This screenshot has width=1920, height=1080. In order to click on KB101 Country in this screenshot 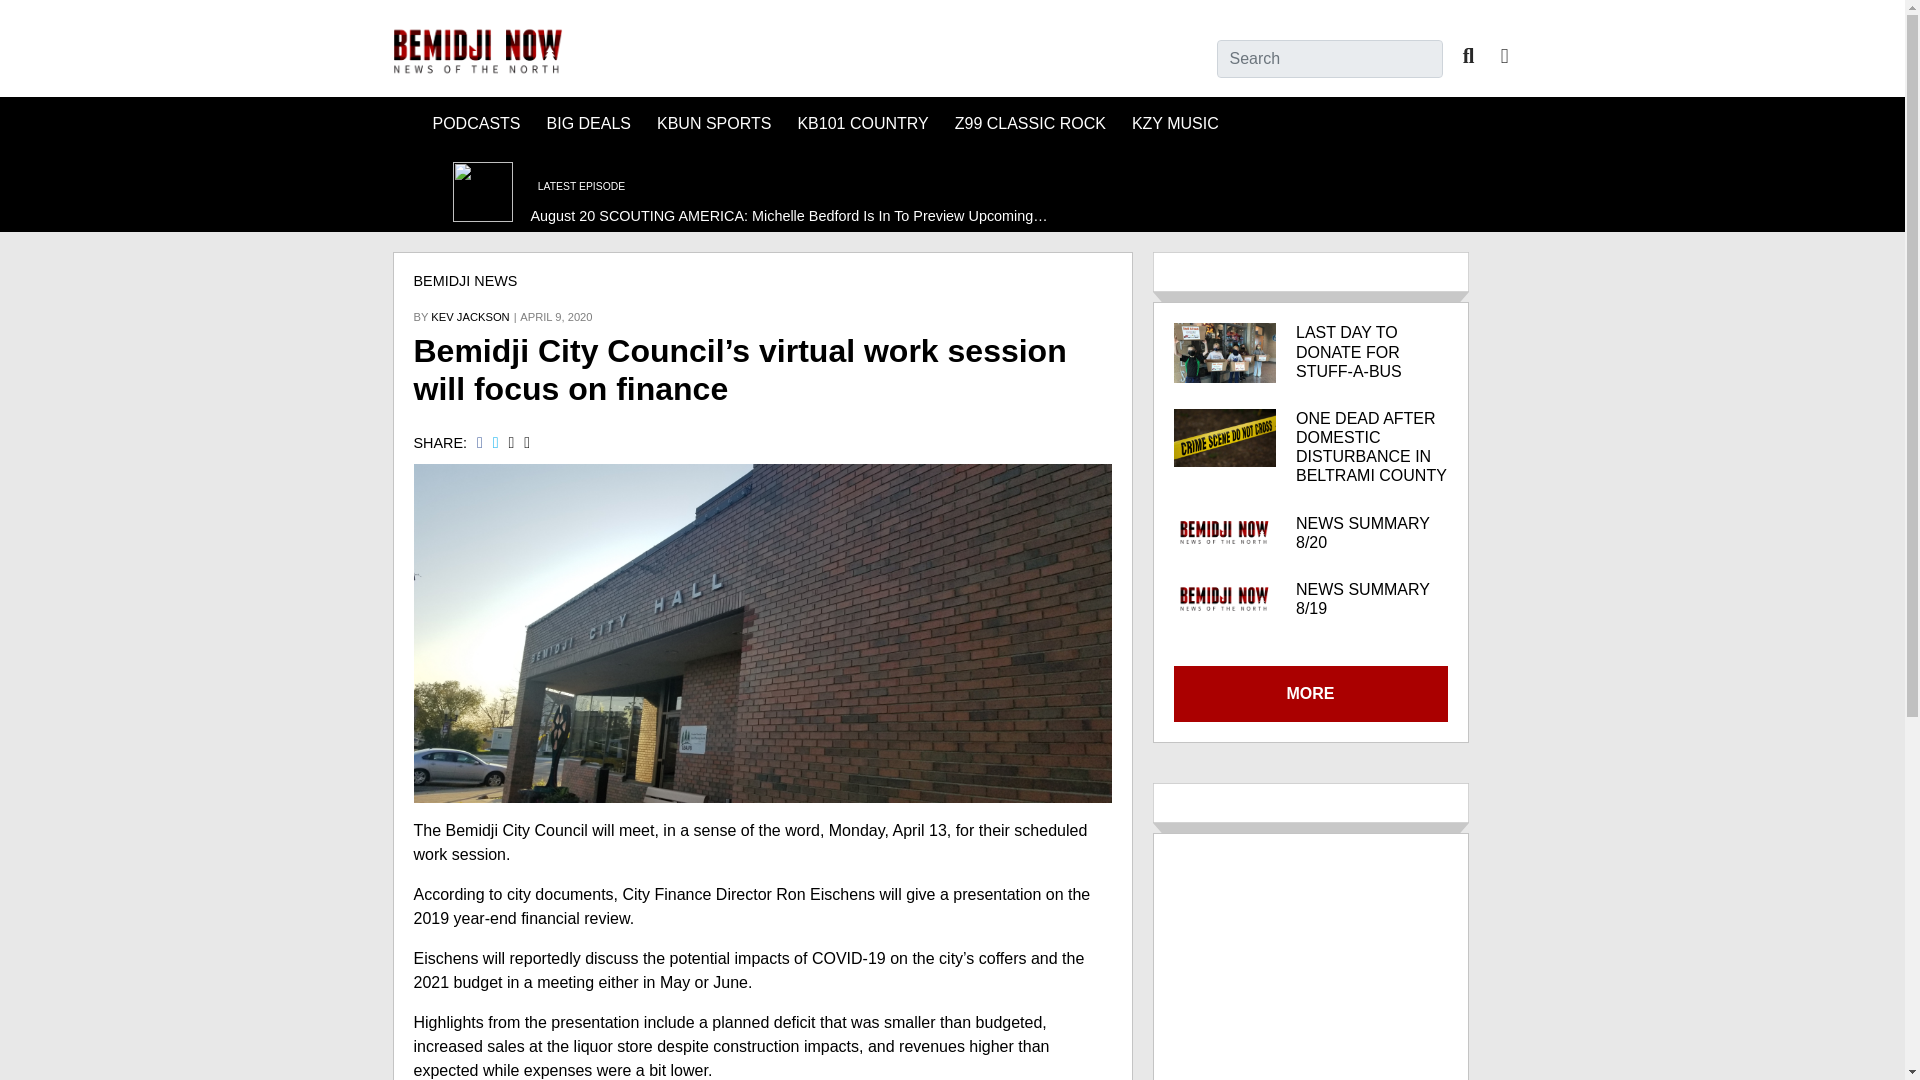, I will do `click(862, 124)`.